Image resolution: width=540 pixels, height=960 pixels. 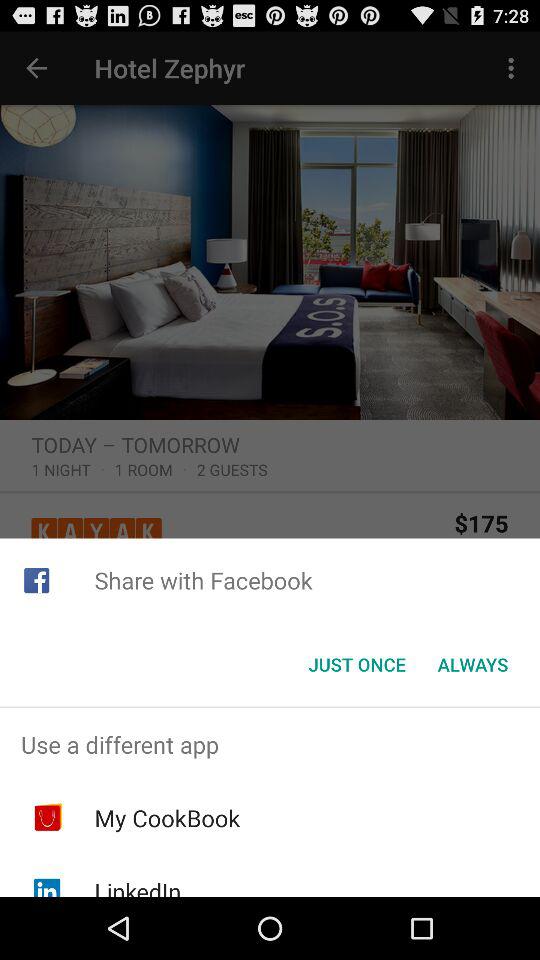 I want to click on scroll until the always, so click(x=472, y=664).